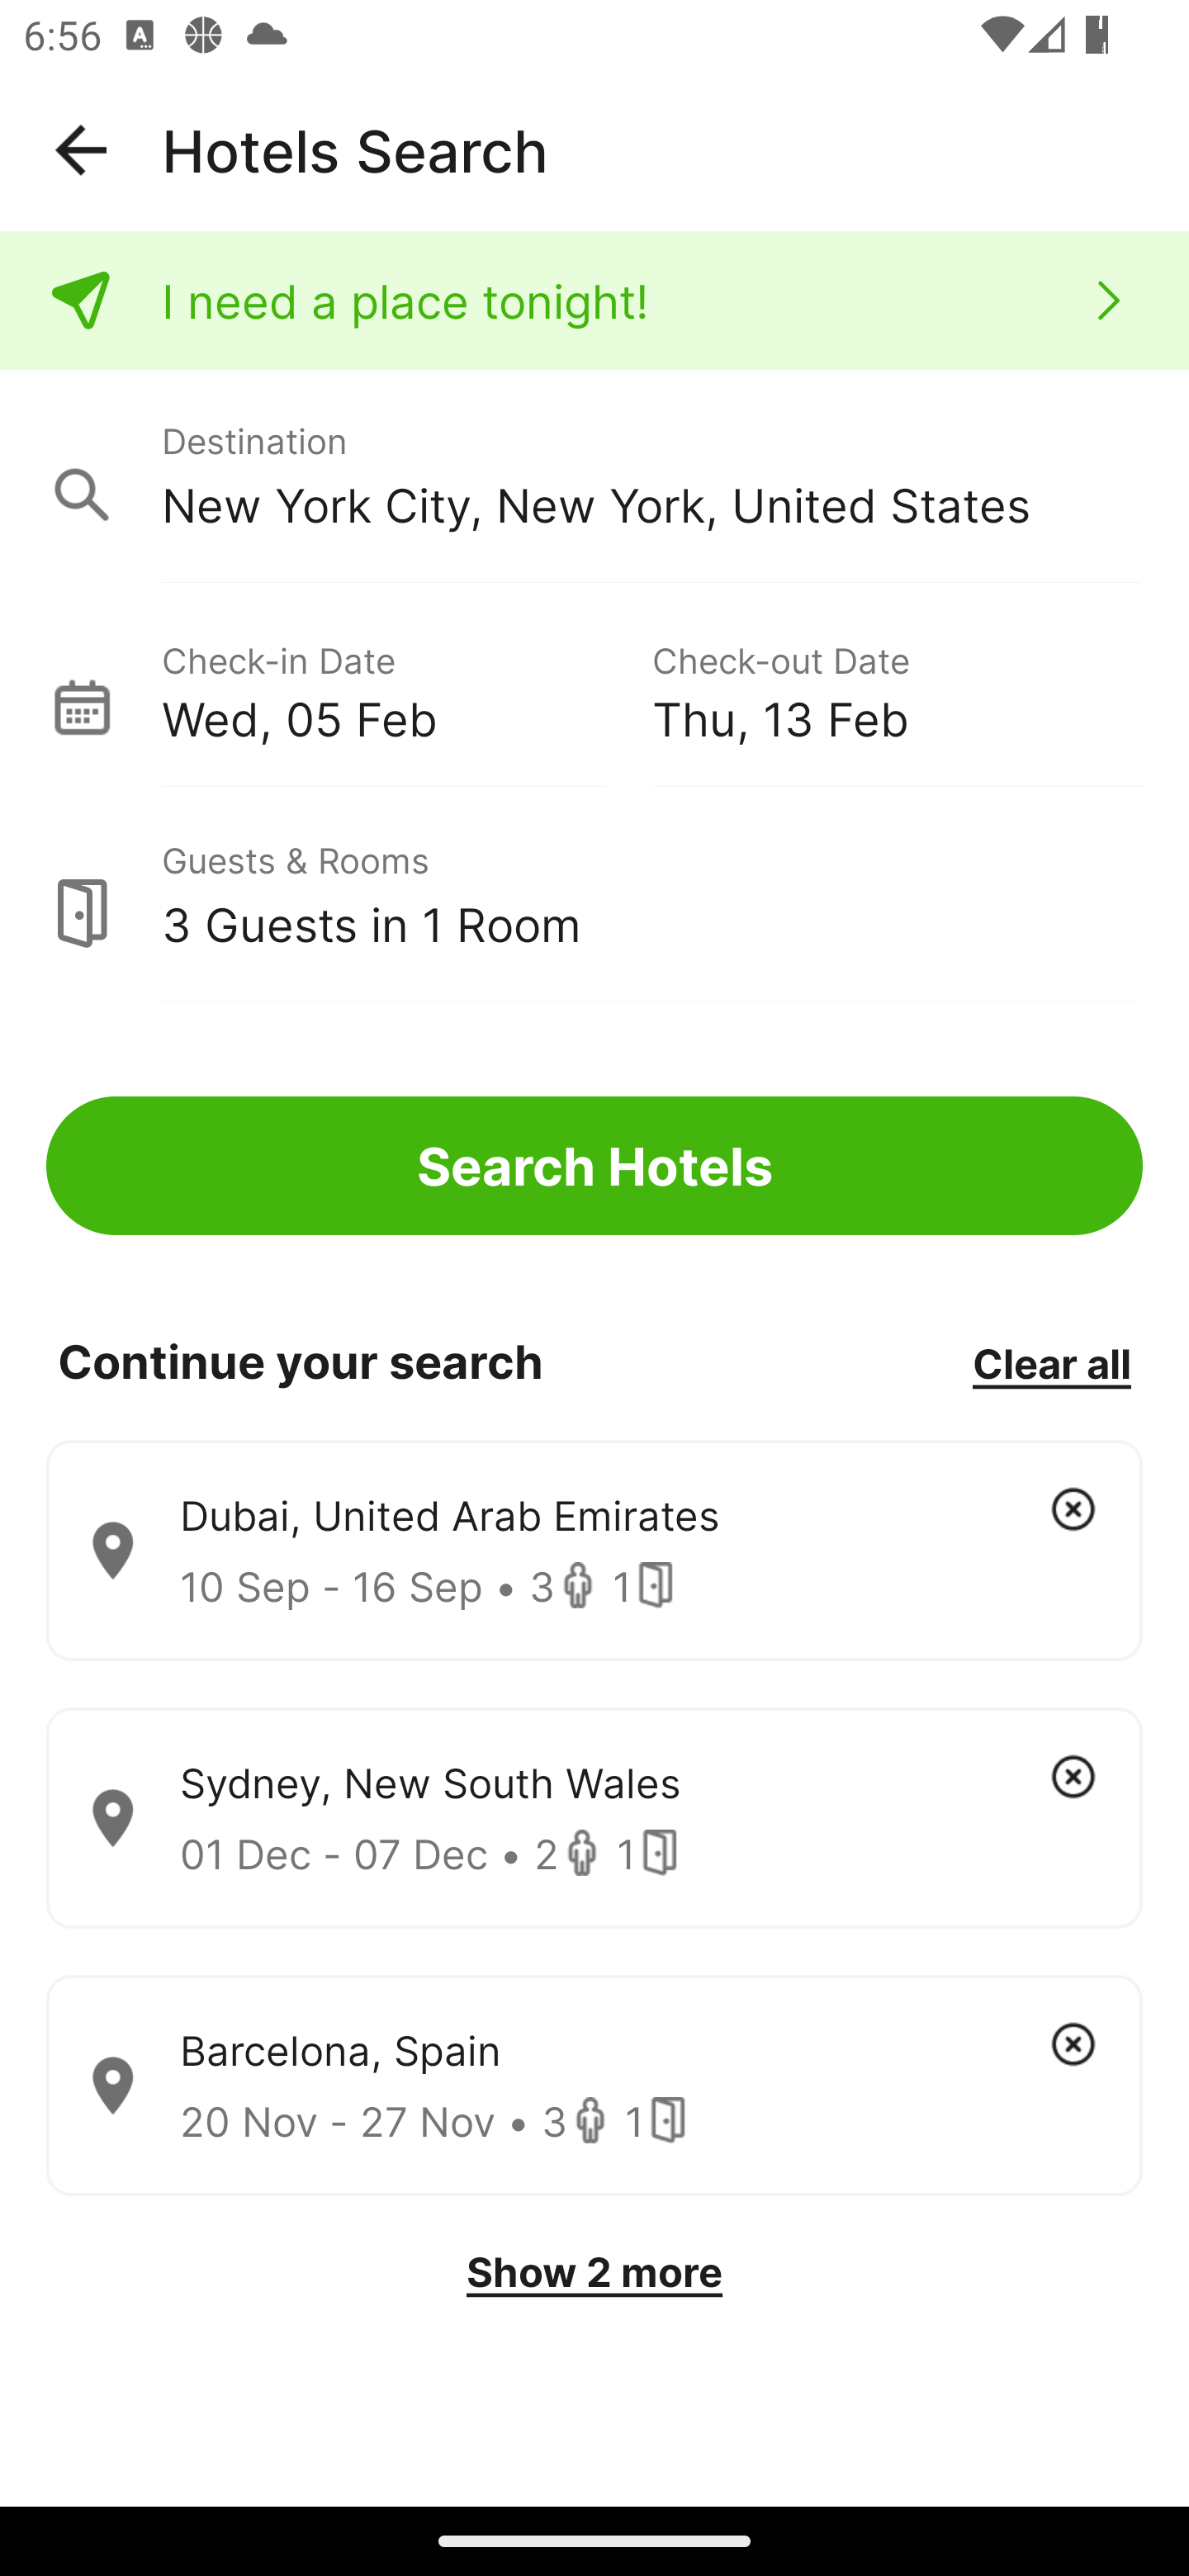  Describe the element at coordinates (594, 1818) in the screenshot. I see `Sydney, New South Wales 01 Dec - 07 Dec • 2  1 ` at that location.